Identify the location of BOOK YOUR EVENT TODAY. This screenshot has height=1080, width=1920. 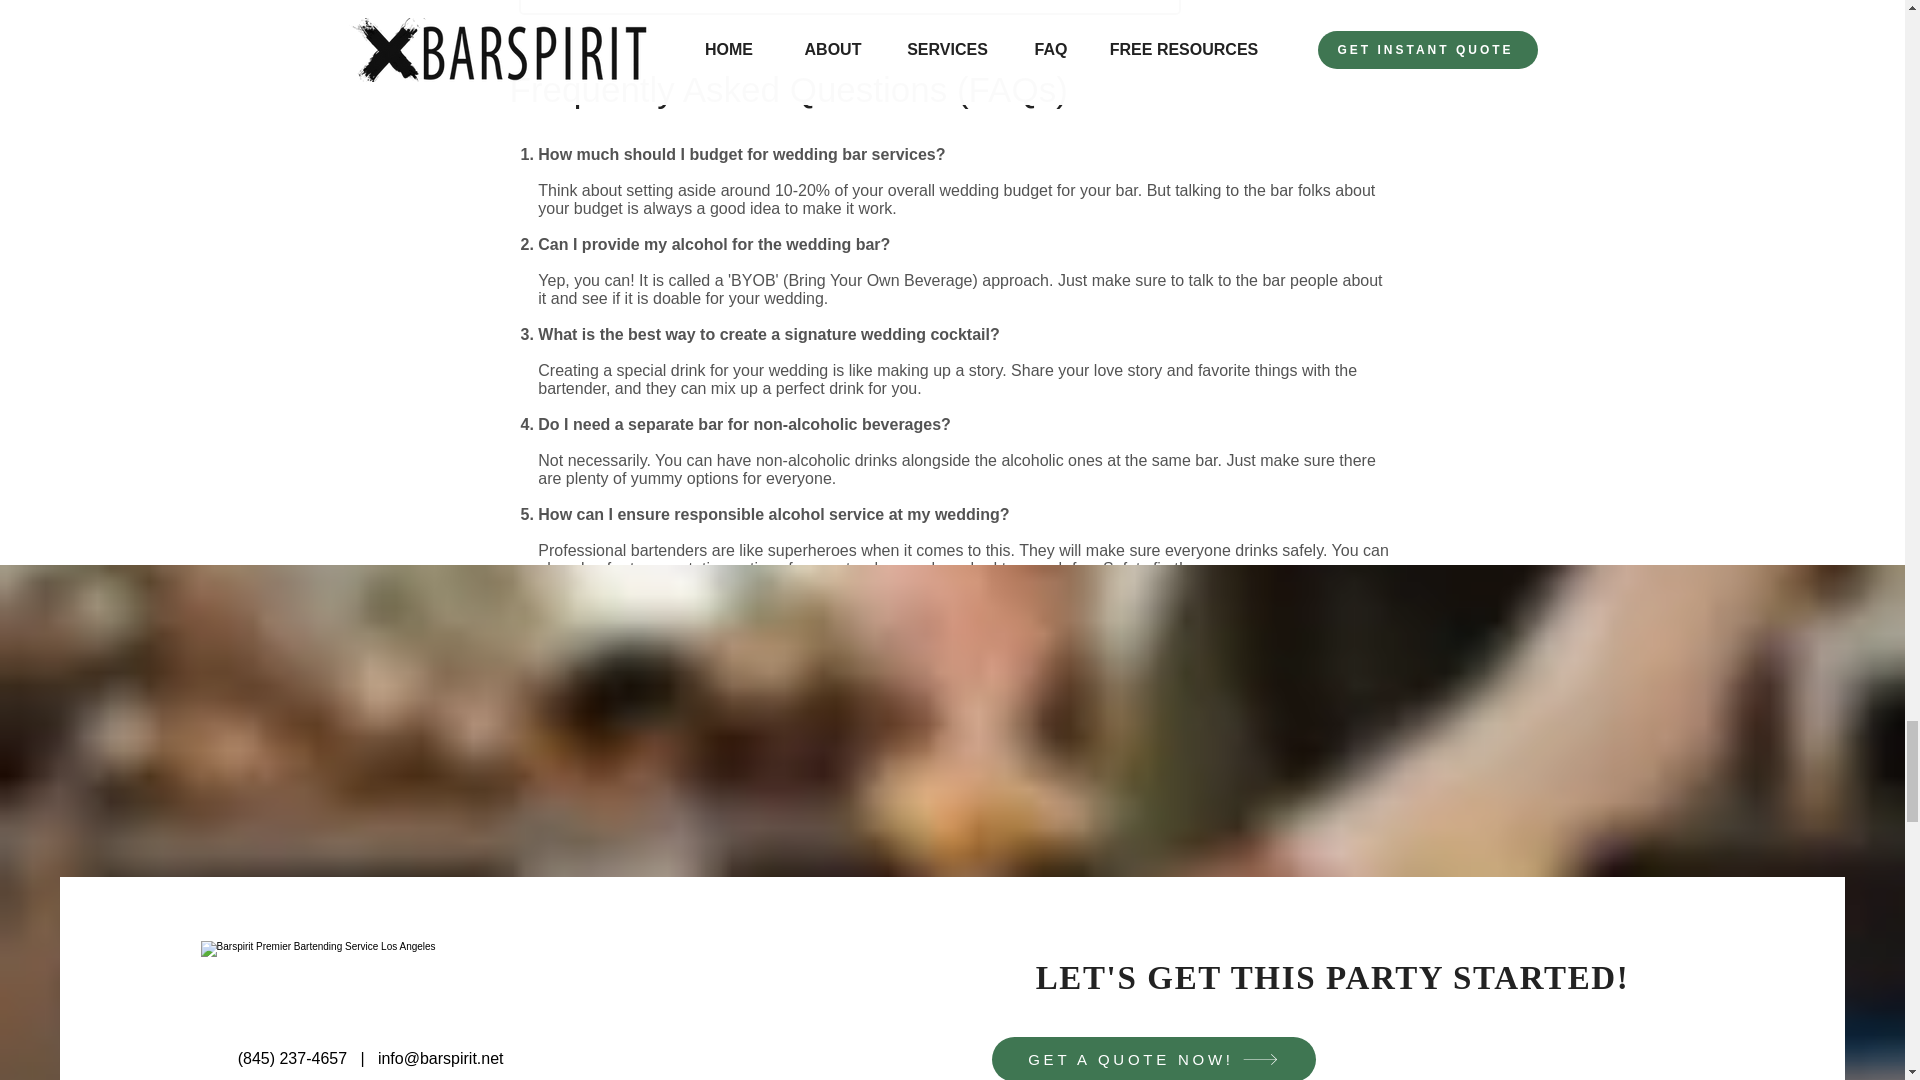
(849, 8).